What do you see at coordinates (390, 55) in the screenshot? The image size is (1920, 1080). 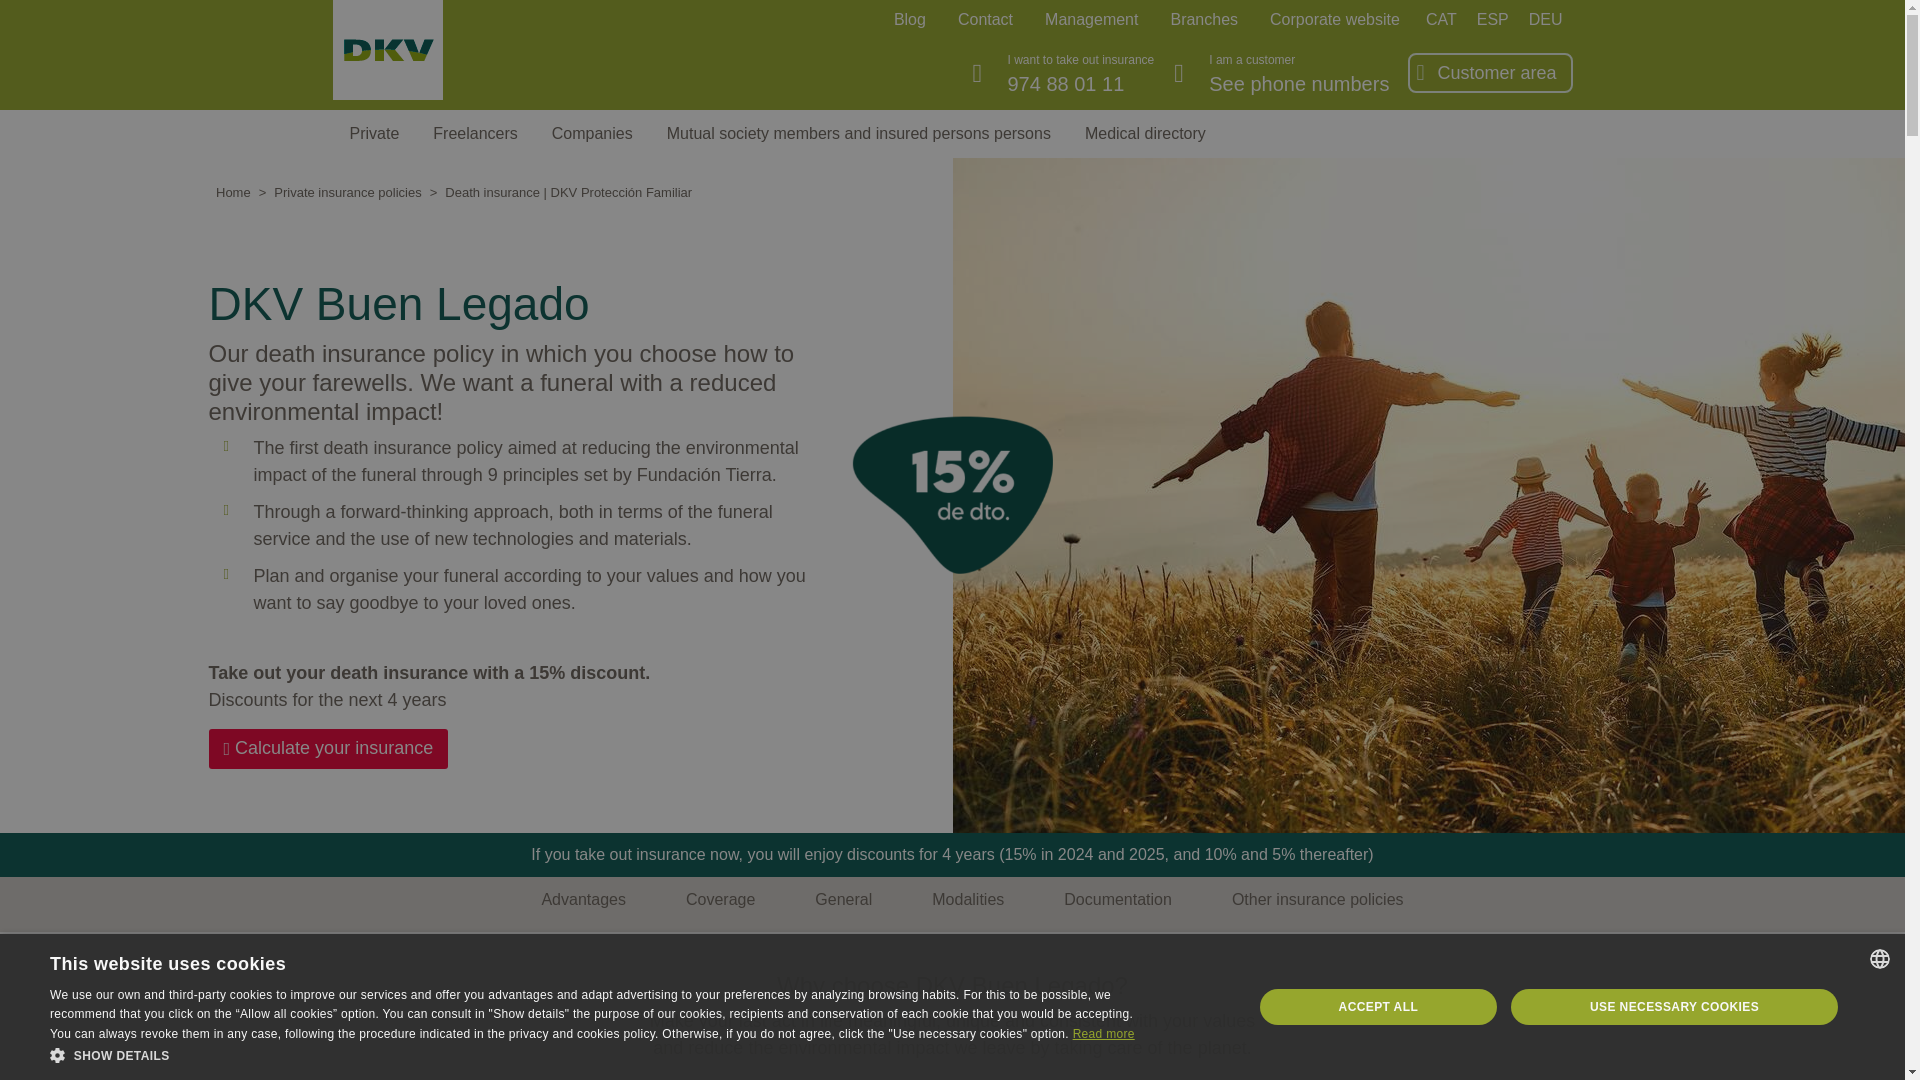 I see `Home` at bounding box center [390, 55].